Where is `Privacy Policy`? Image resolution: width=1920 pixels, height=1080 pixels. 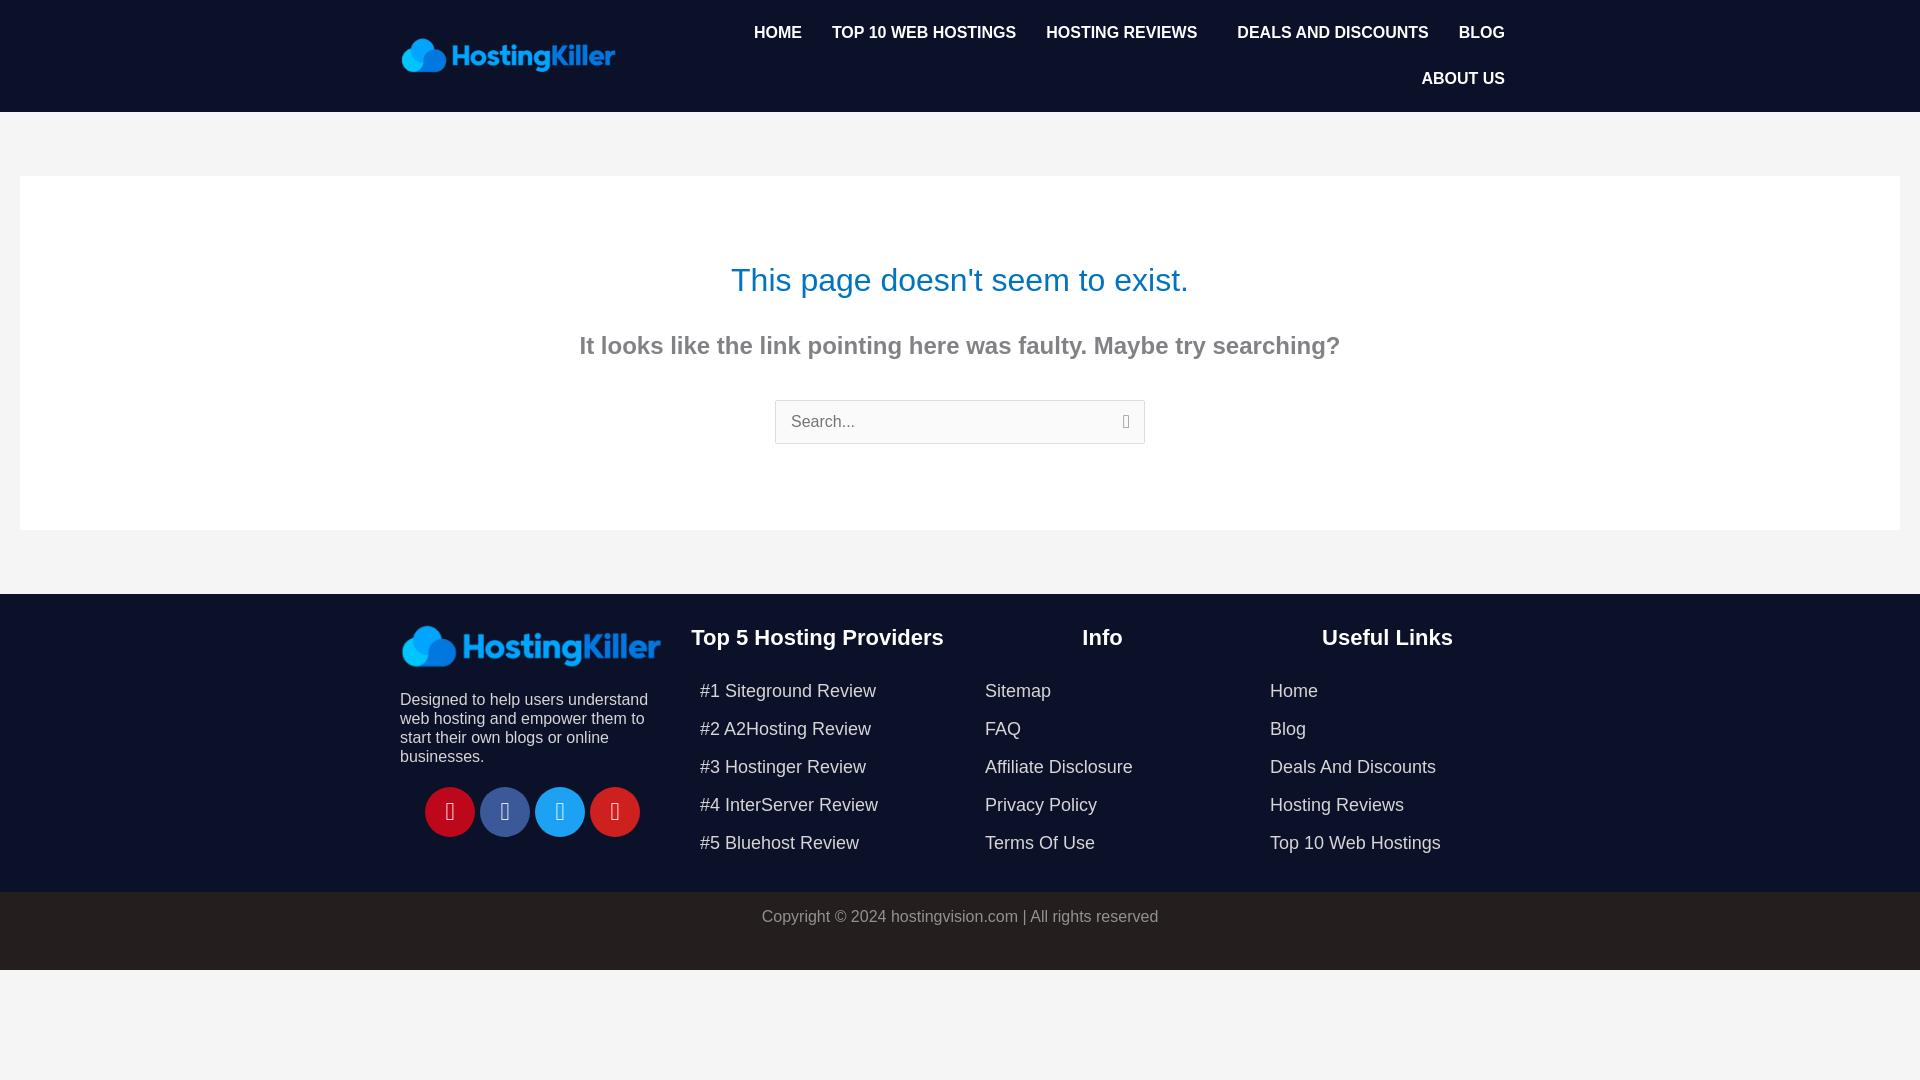
Privacy Policy is located at coordinates (1102, 805).